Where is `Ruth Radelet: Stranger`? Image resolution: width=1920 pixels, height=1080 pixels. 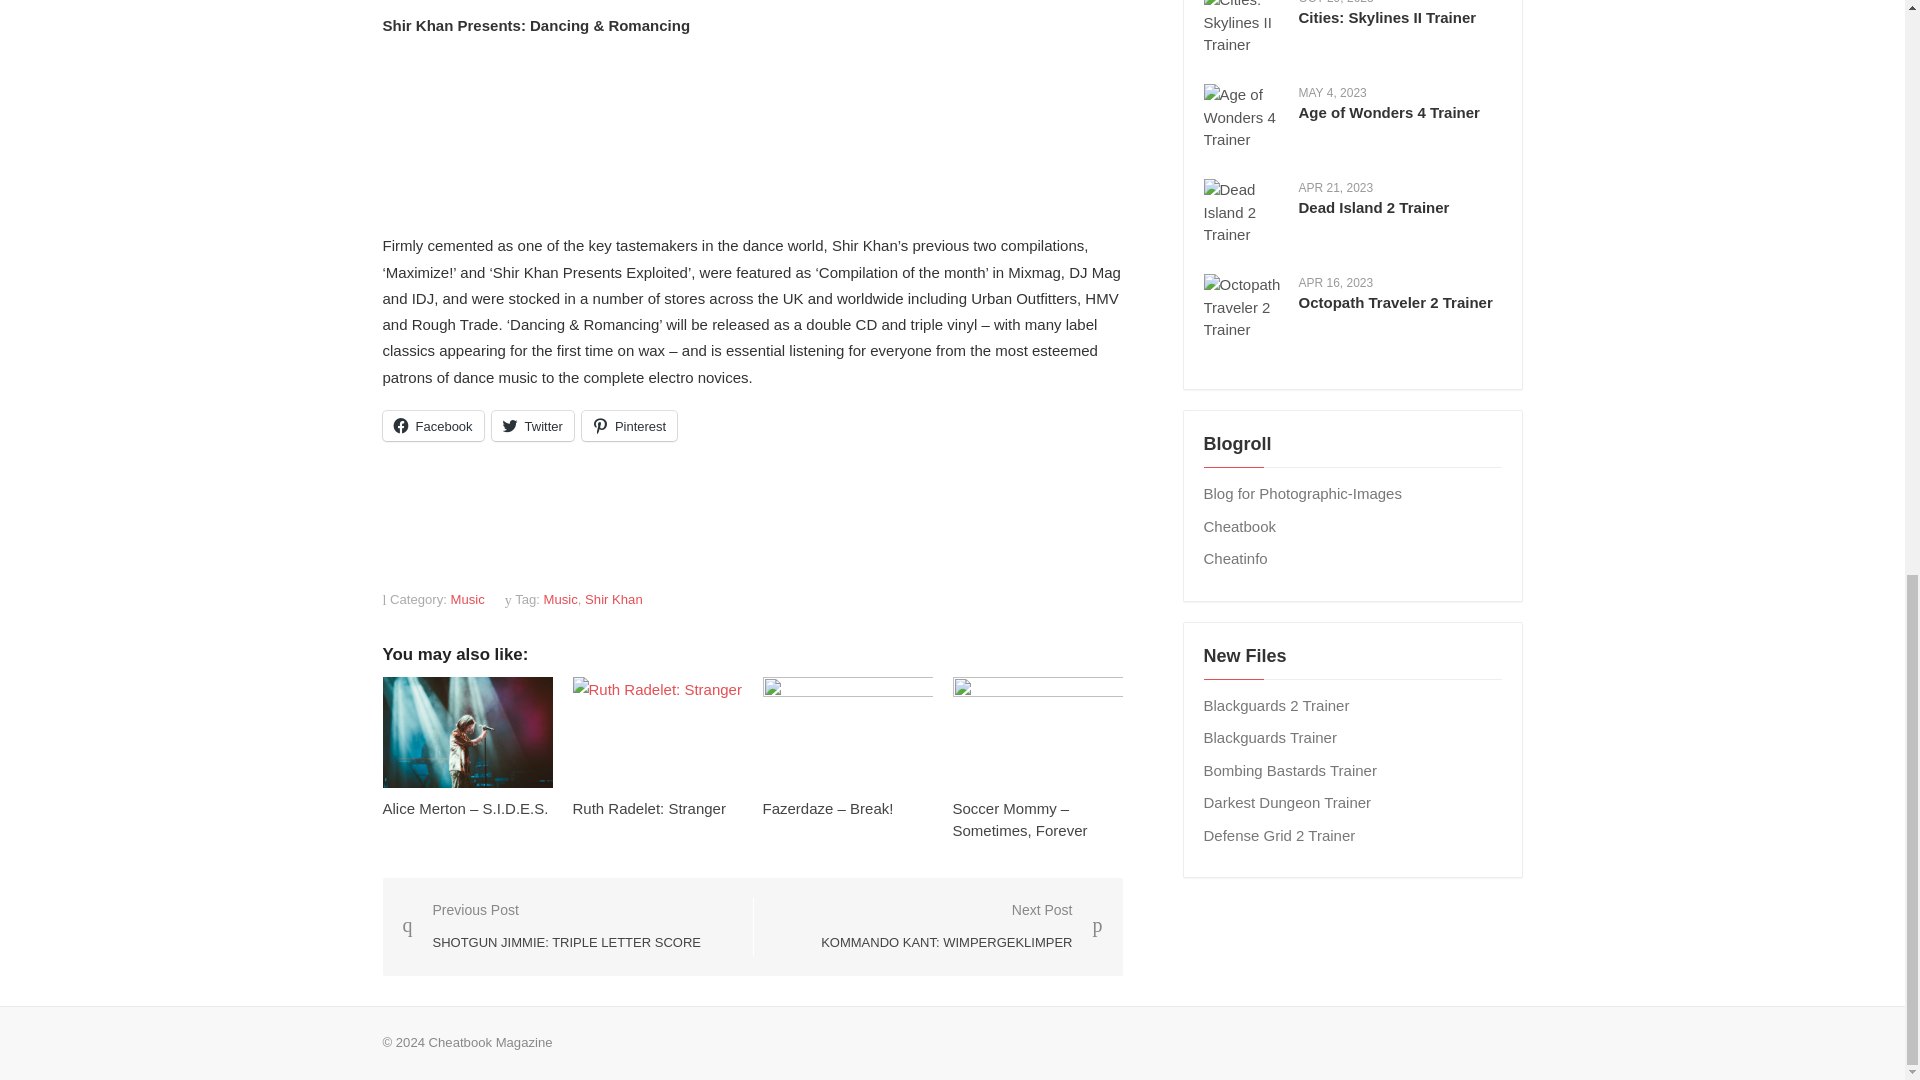 Ruth Radelet: Stranger is located at coordinates (432, 426).